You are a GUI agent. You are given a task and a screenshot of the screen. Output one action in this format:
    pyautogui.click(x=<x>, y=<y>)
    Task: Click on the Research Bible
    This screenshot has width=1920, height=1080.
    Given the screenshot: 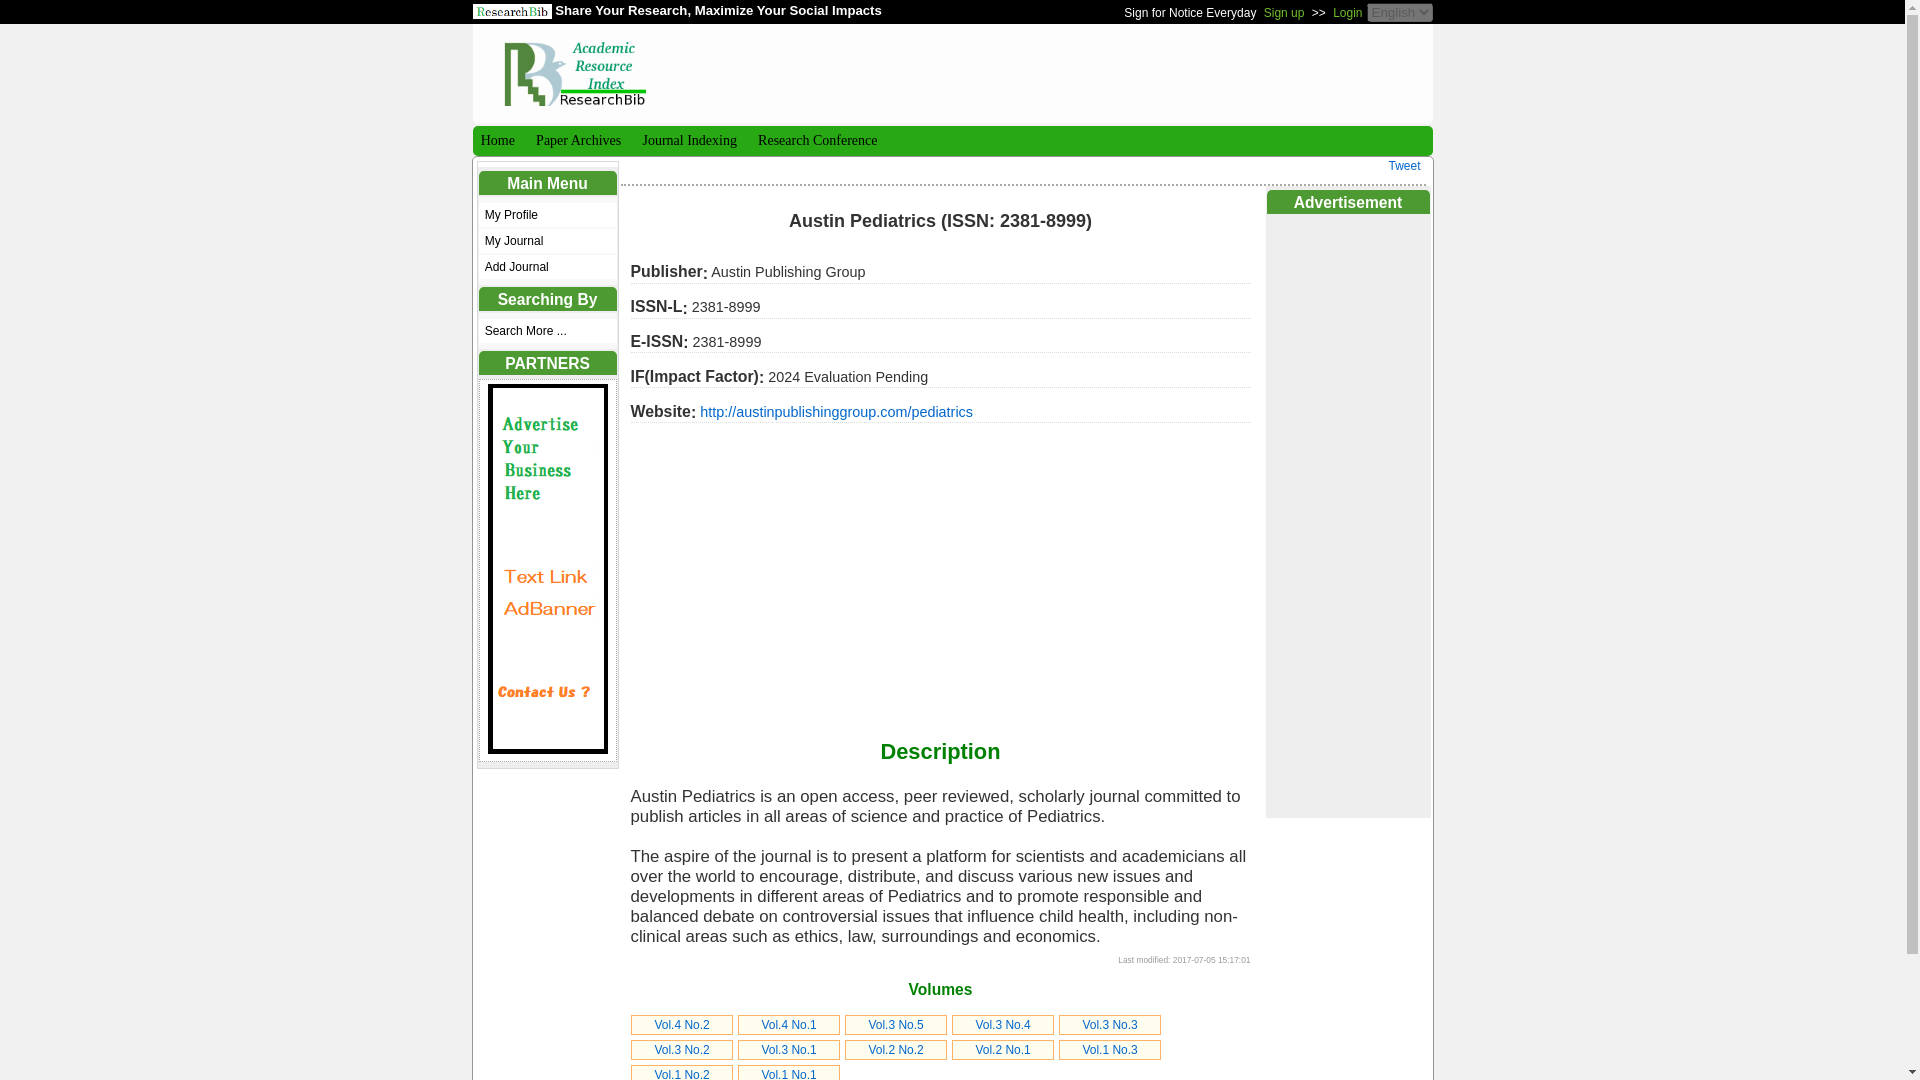 What is the action you would take?
    pyautogui.click(x=574, y=65)
    